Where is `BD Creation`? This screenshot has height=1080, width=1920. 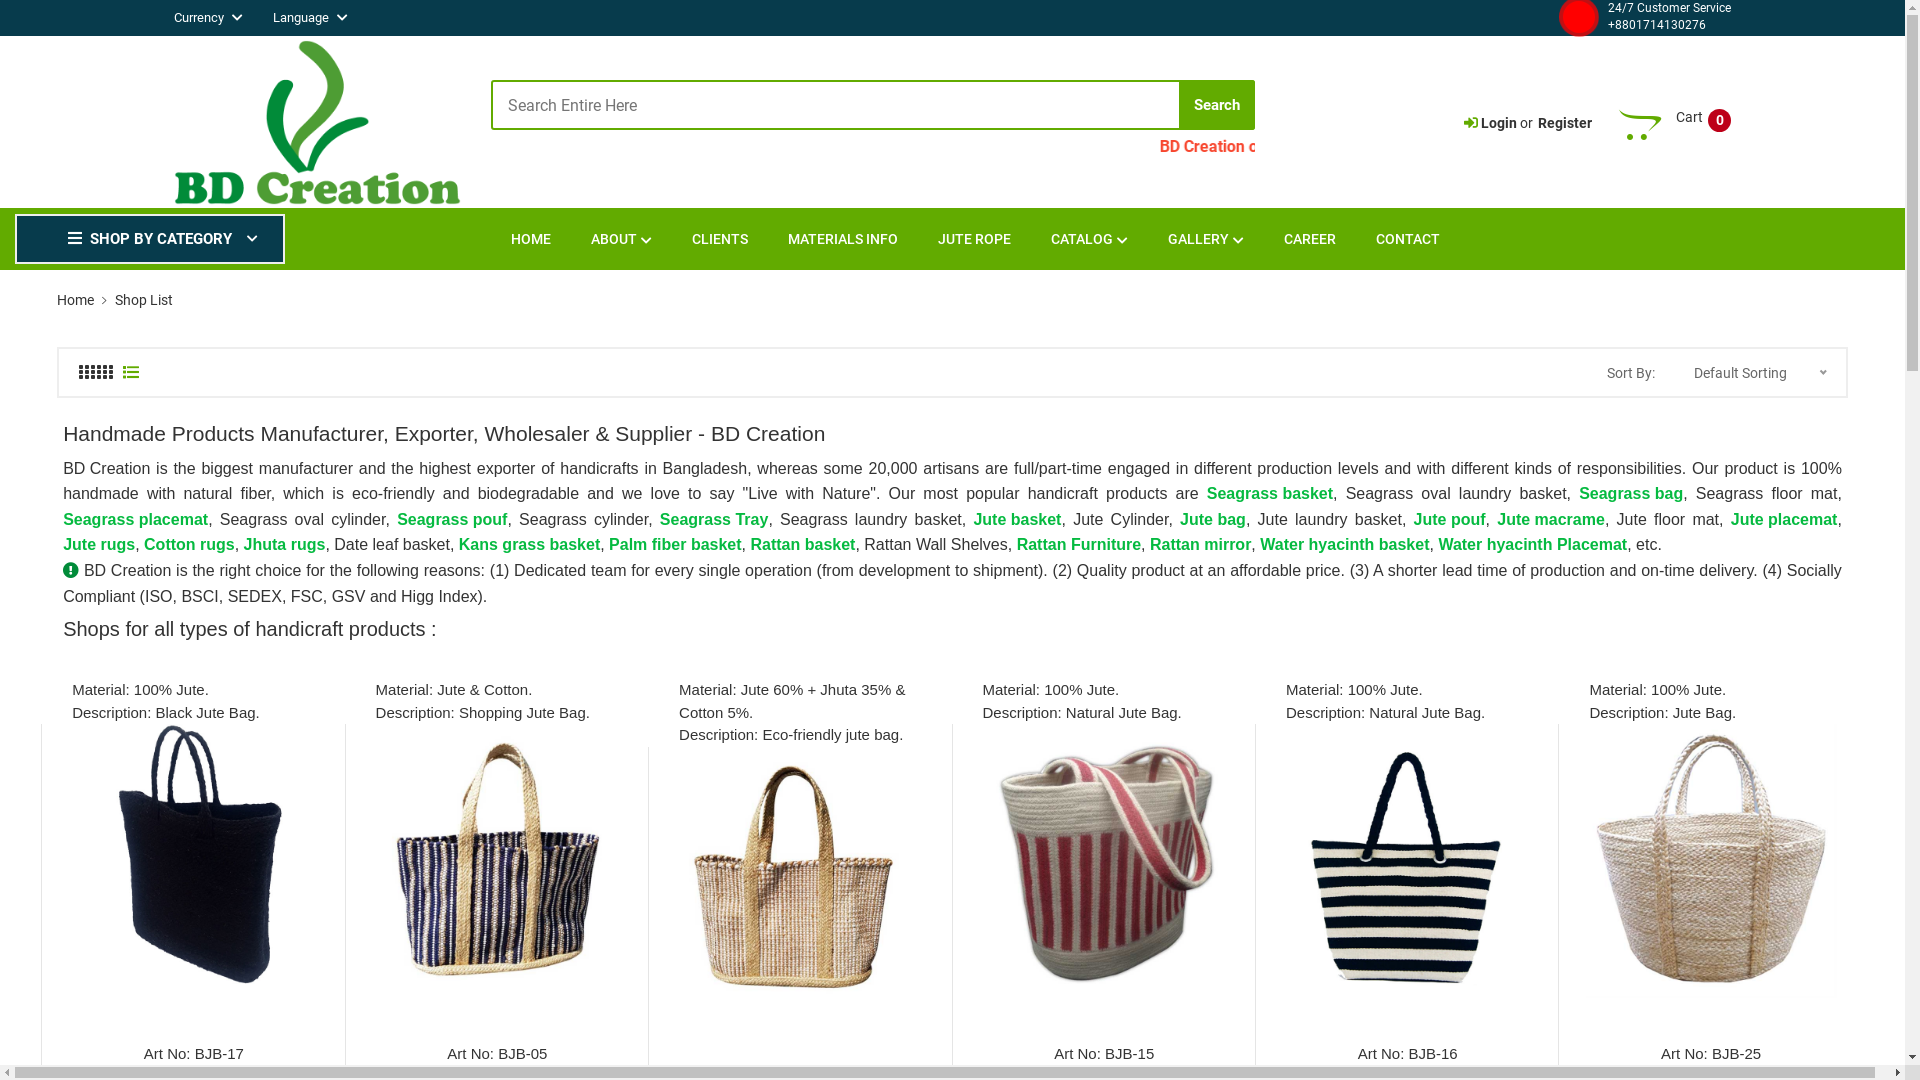
BD Creation is located at coordinates (106, 469).